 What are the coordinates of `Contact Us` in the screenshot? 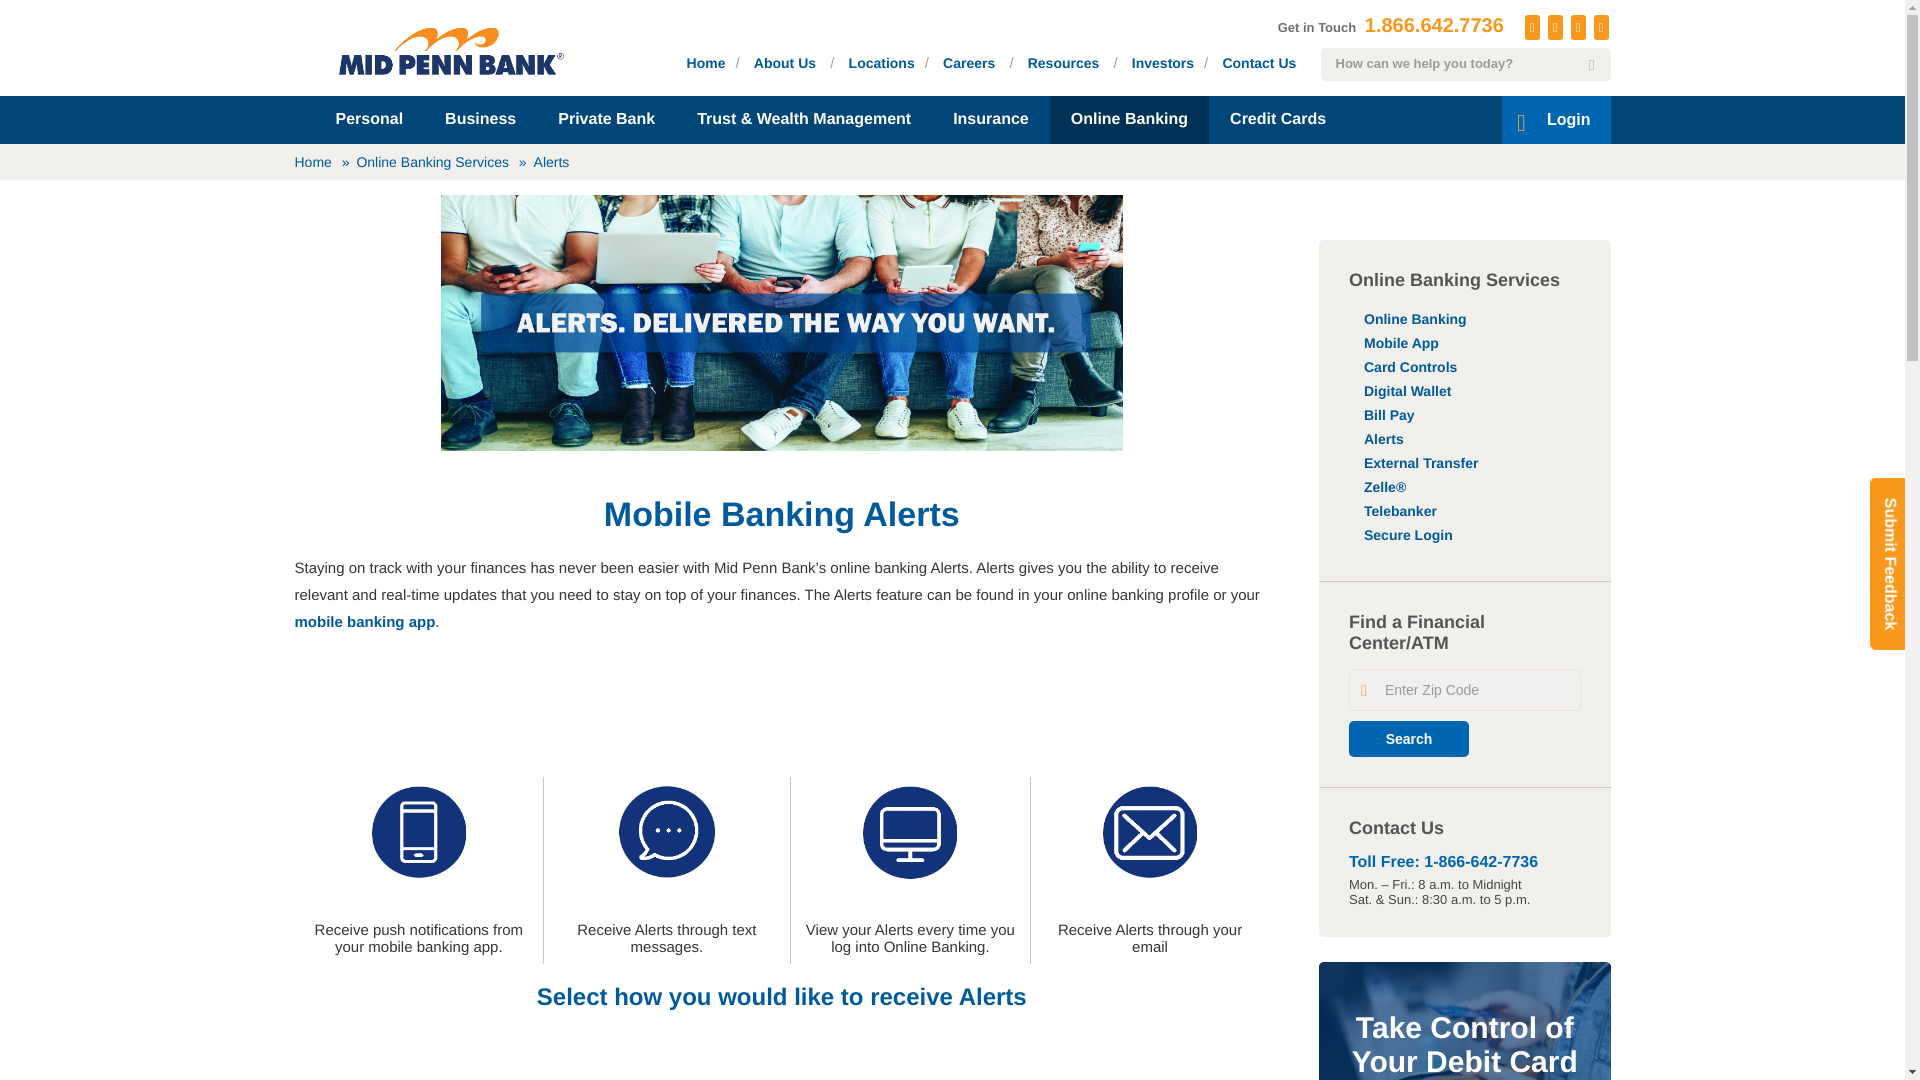 It's located at (1258, 62).